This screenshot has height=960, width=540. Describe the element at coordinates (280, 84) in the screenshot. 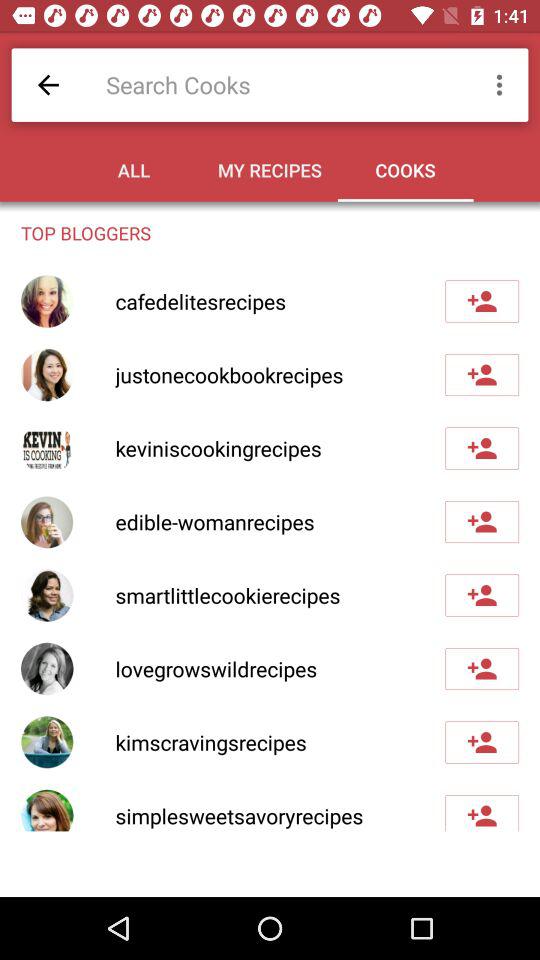

I see `press icon above all item` at that location.